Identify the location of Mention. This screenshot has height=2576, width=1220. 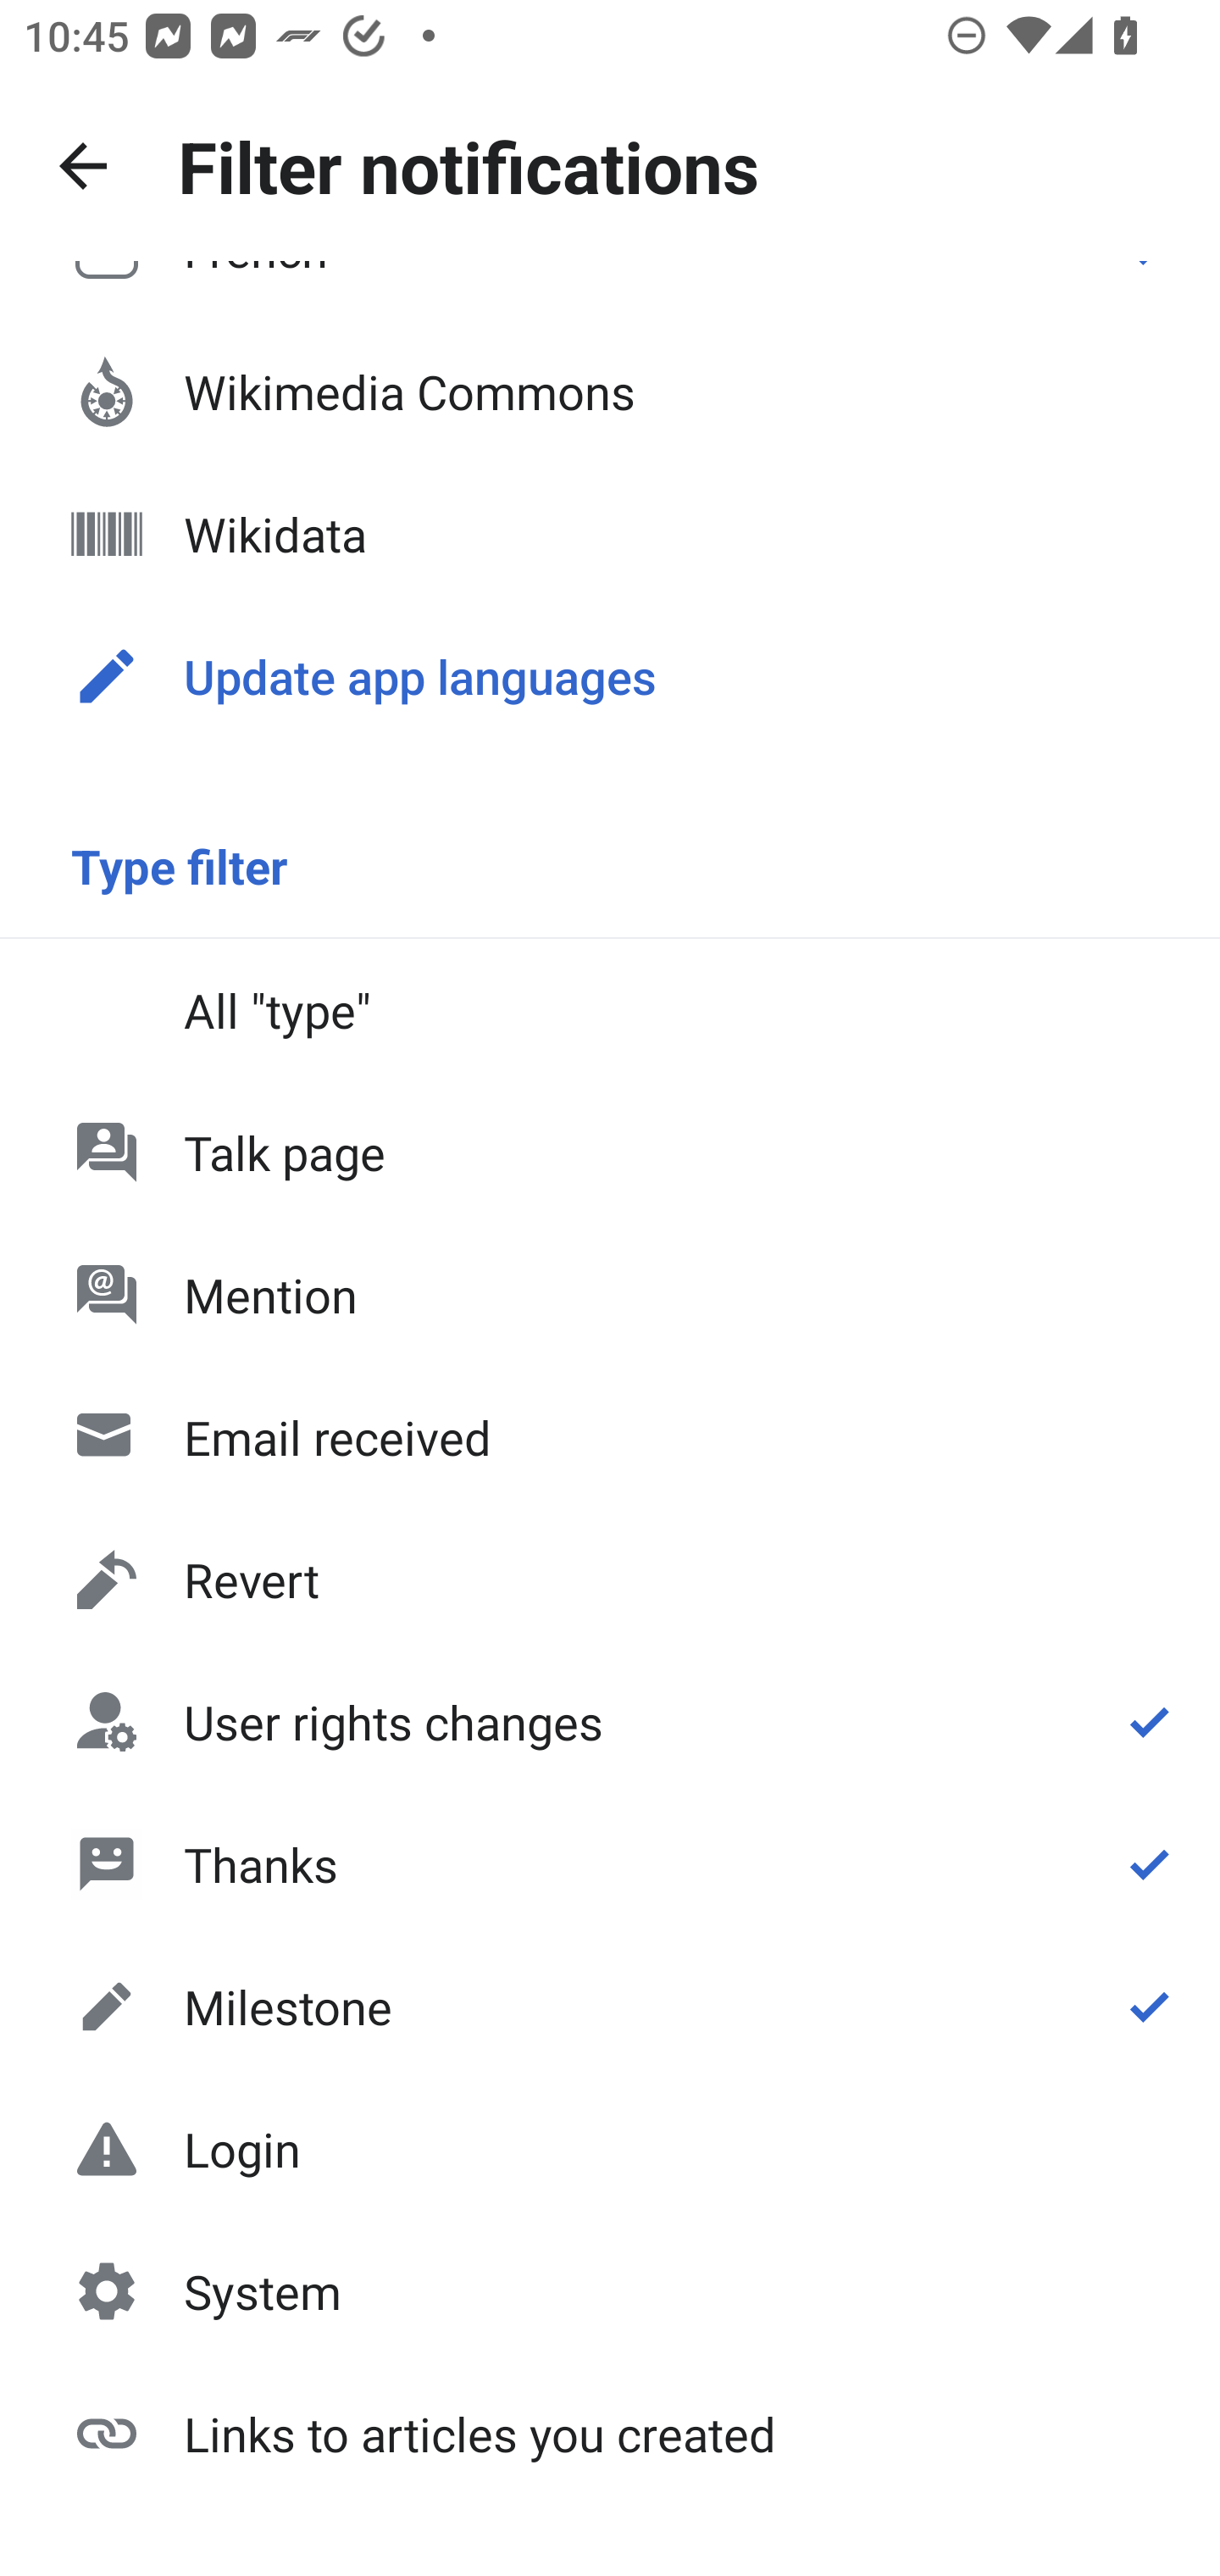
(610, 1295).